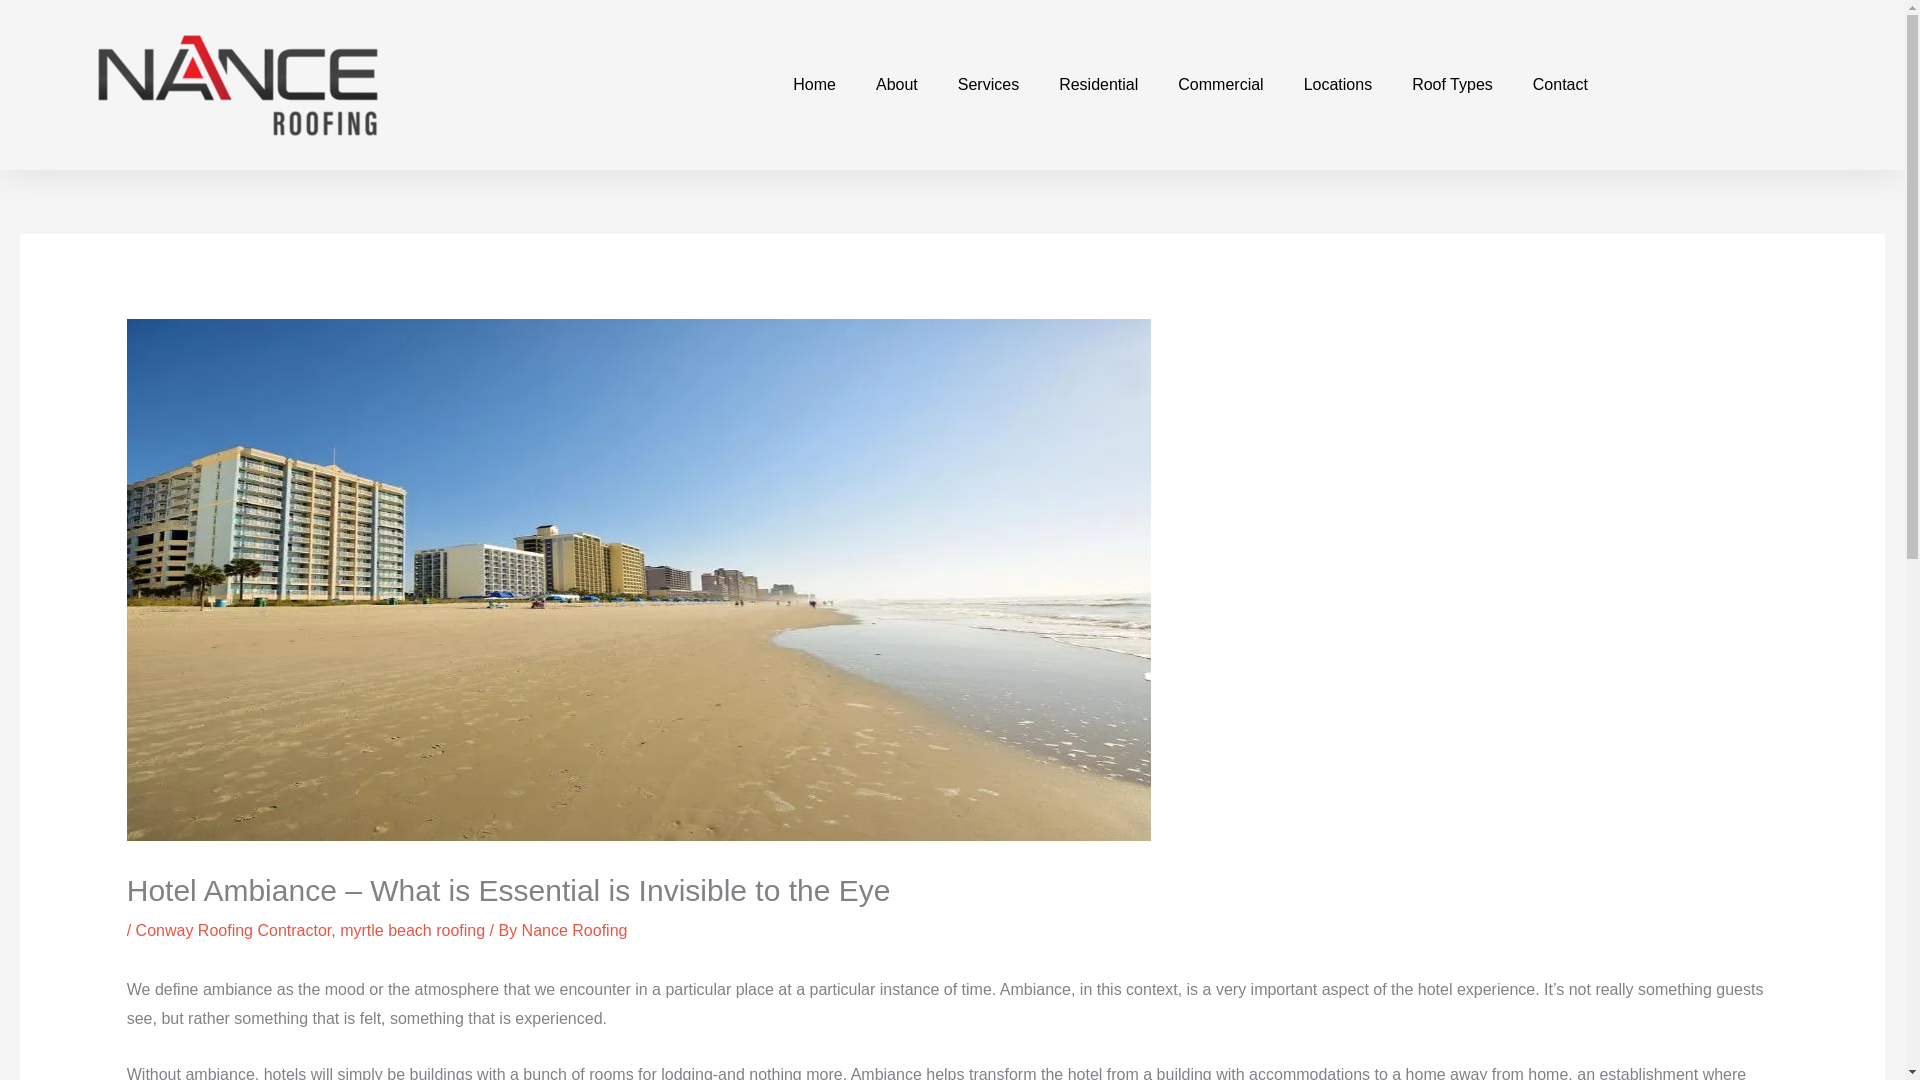 This screenshot has width=1920, height=1080. I want to click on Roof Types, so click(1452, 84).